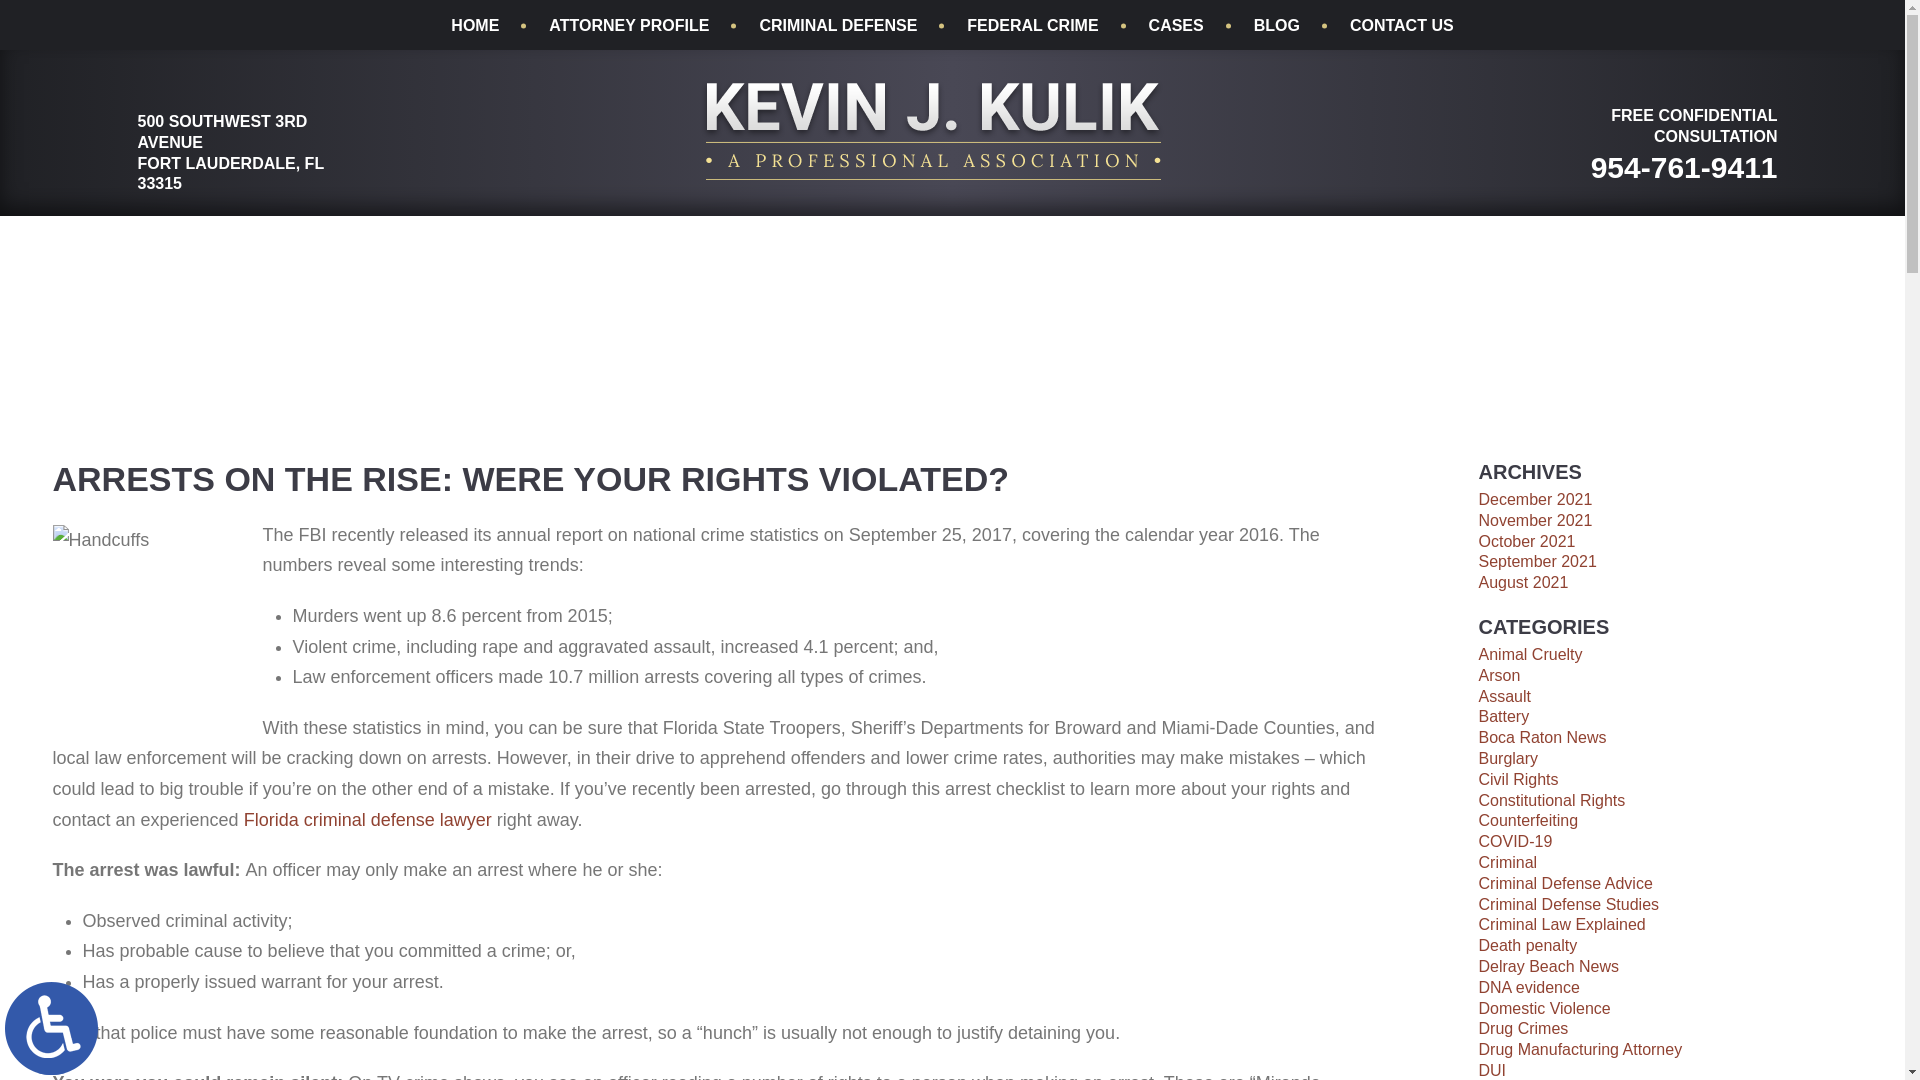 The image size is (1920, 1080). What do you see at coordinates (151, 624) in the screenshot?
I see `Handcuffs` at bounding box center [151, 624].